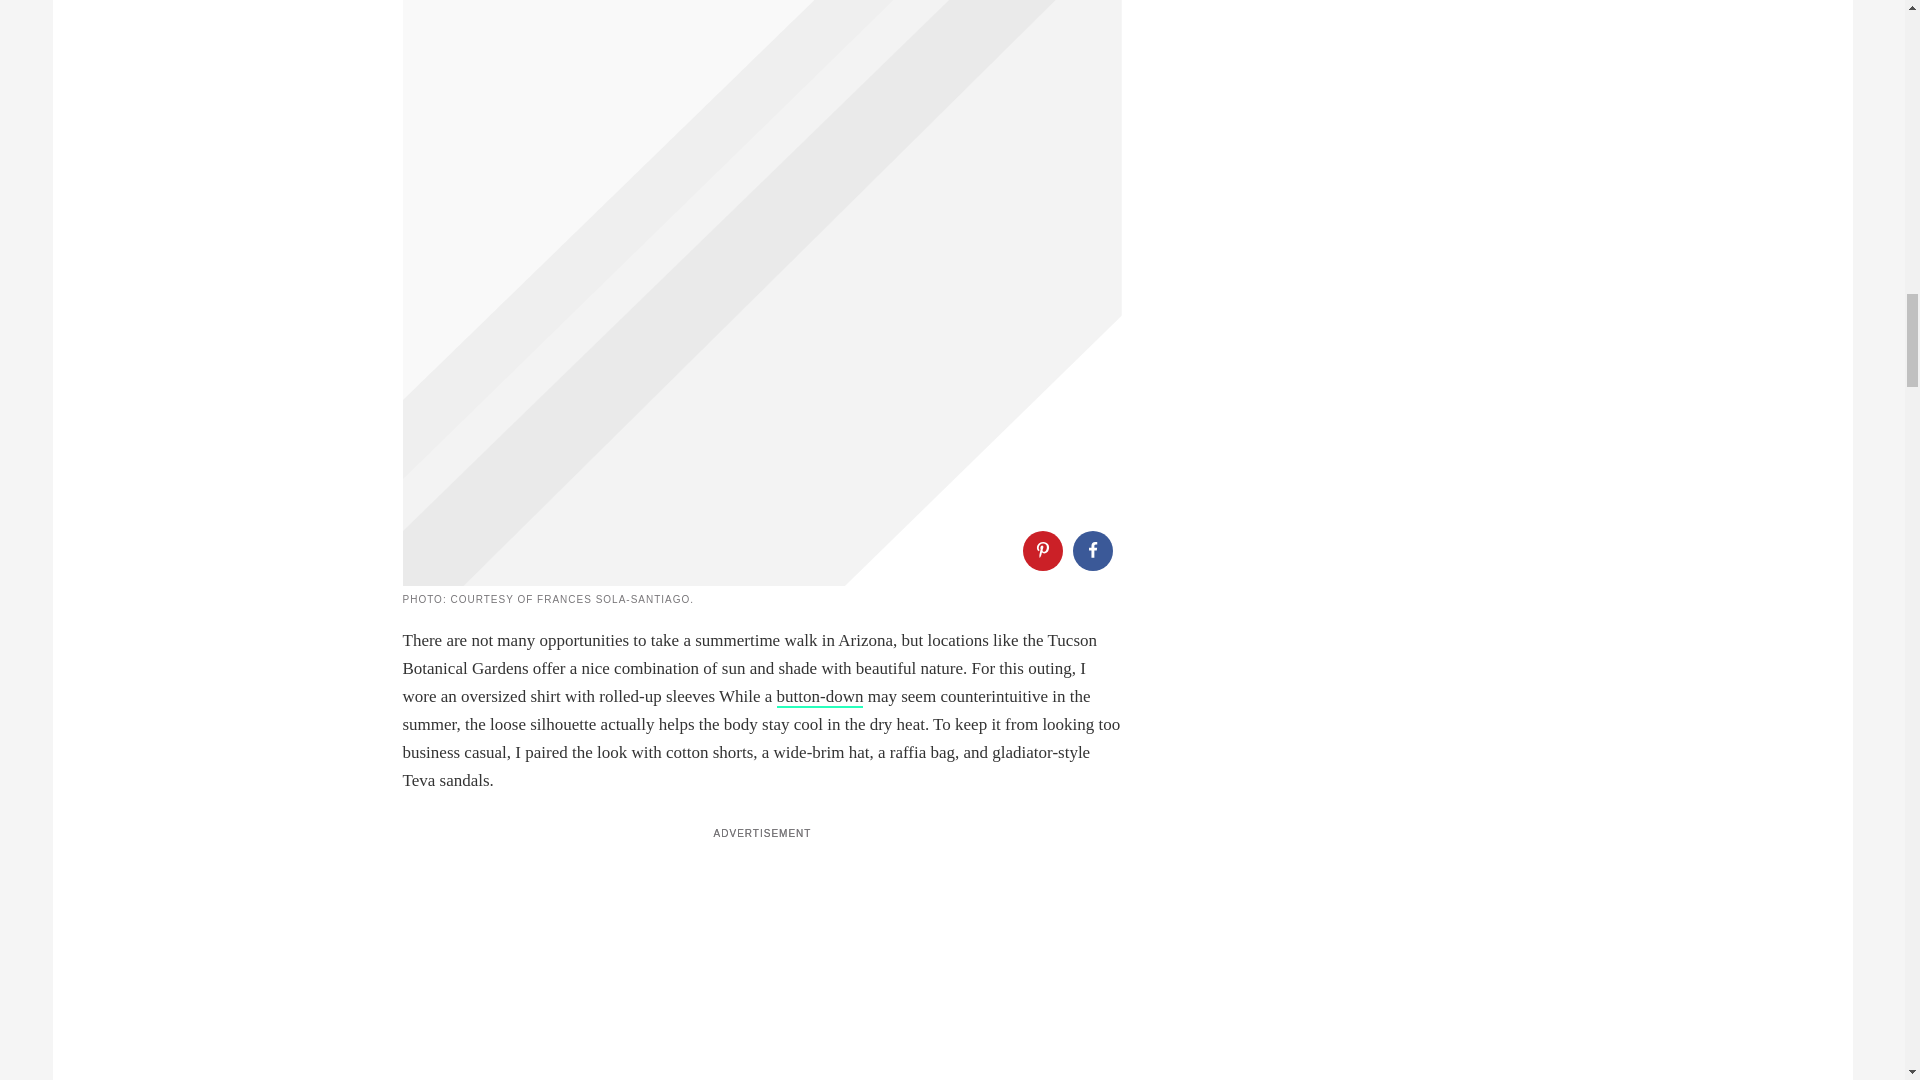 The width and height of the screenshot is (1920, 1080). I want to click on Share on Pinterest, so click(1041, 551).